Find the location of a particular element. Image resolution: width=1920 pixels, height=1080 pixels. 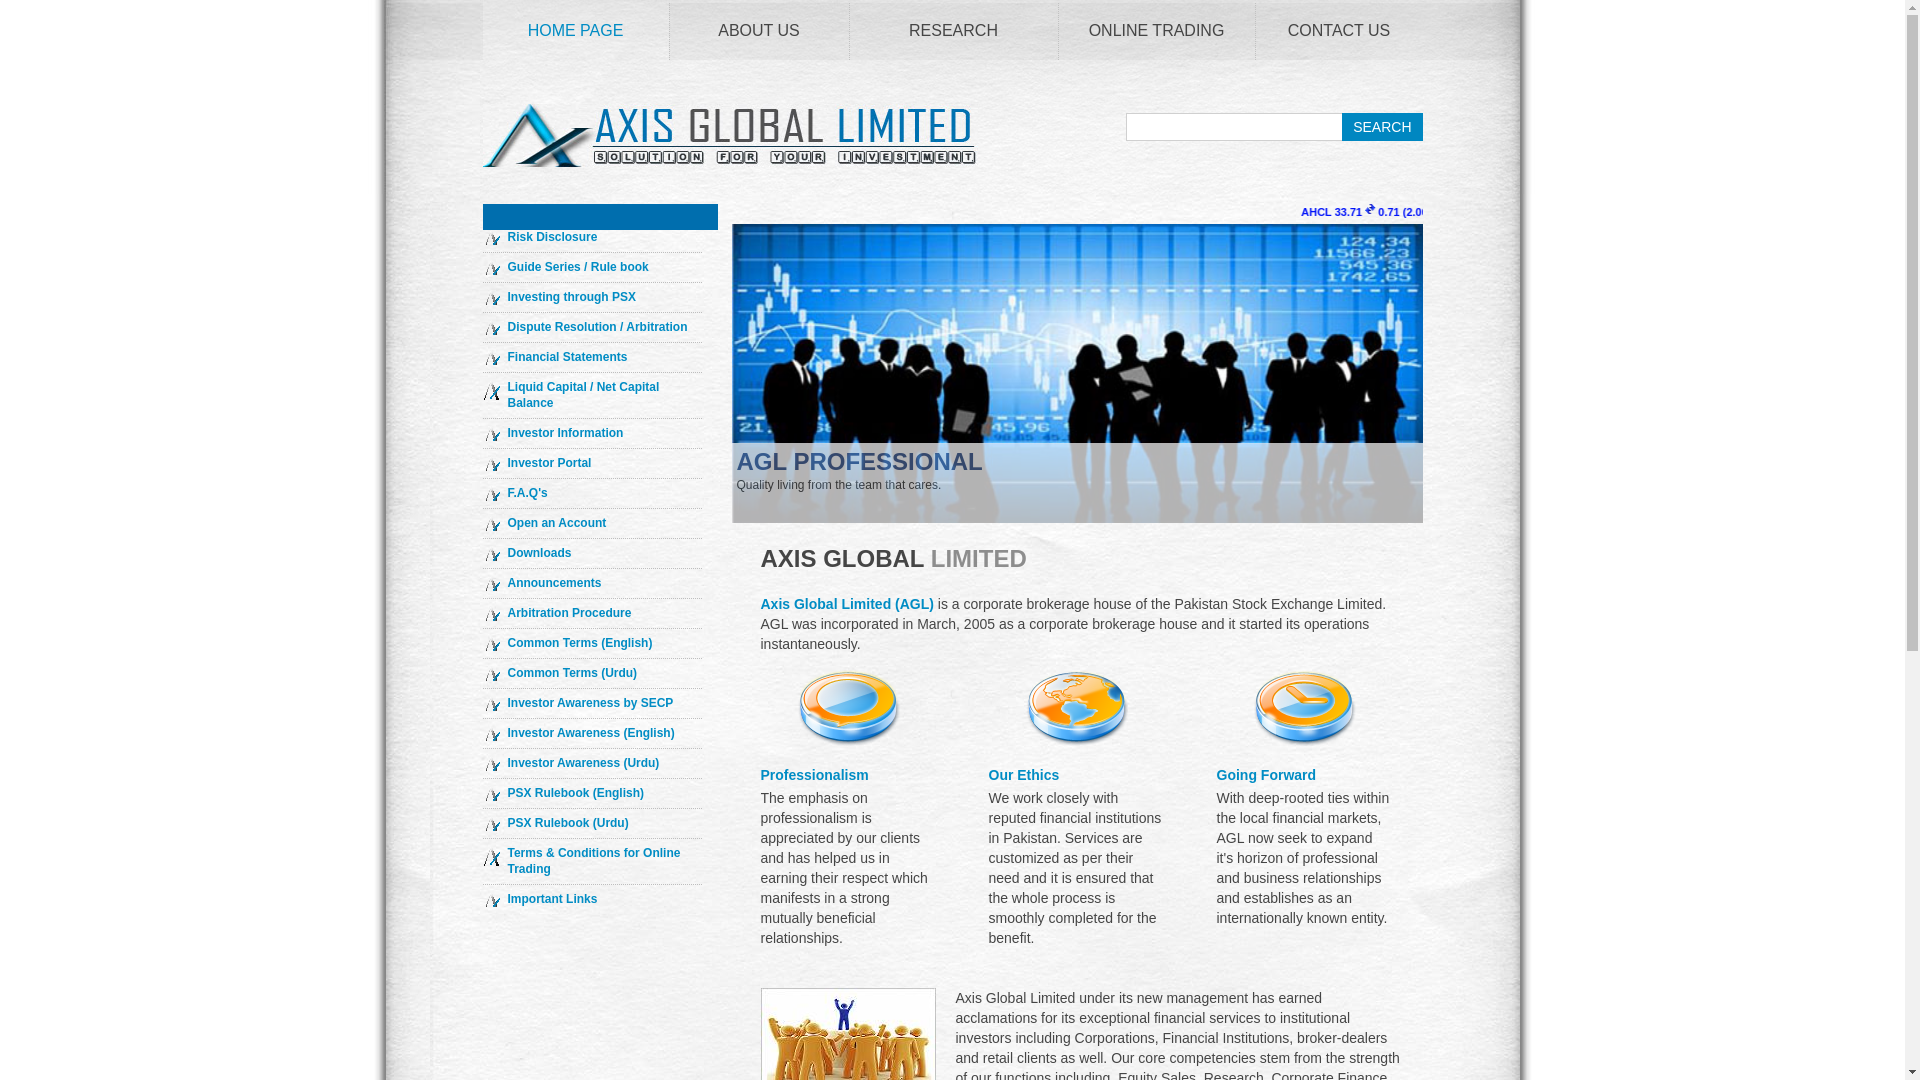

Risk Disclosure is located at coordinates (552, 237).